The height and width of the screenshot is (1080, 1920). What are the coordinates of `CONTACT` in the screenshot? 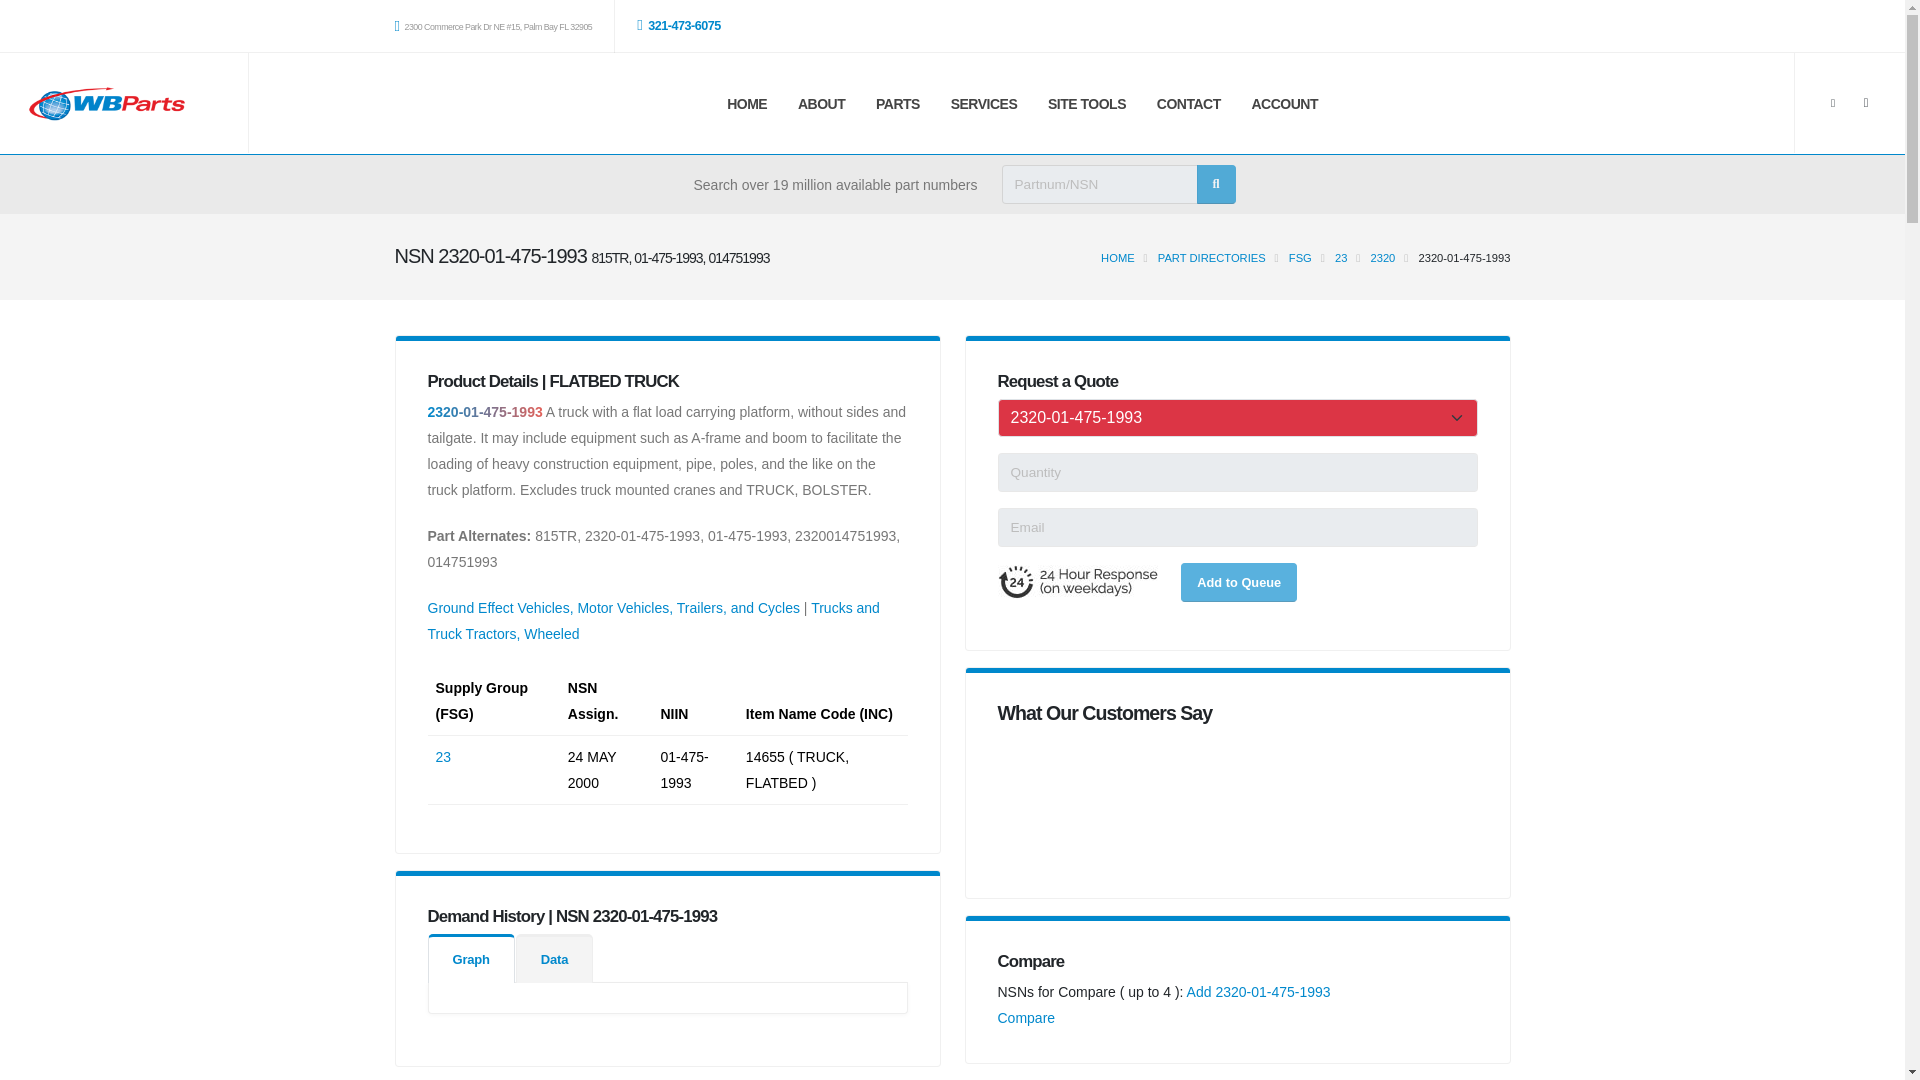 It's located at (1188, 104).